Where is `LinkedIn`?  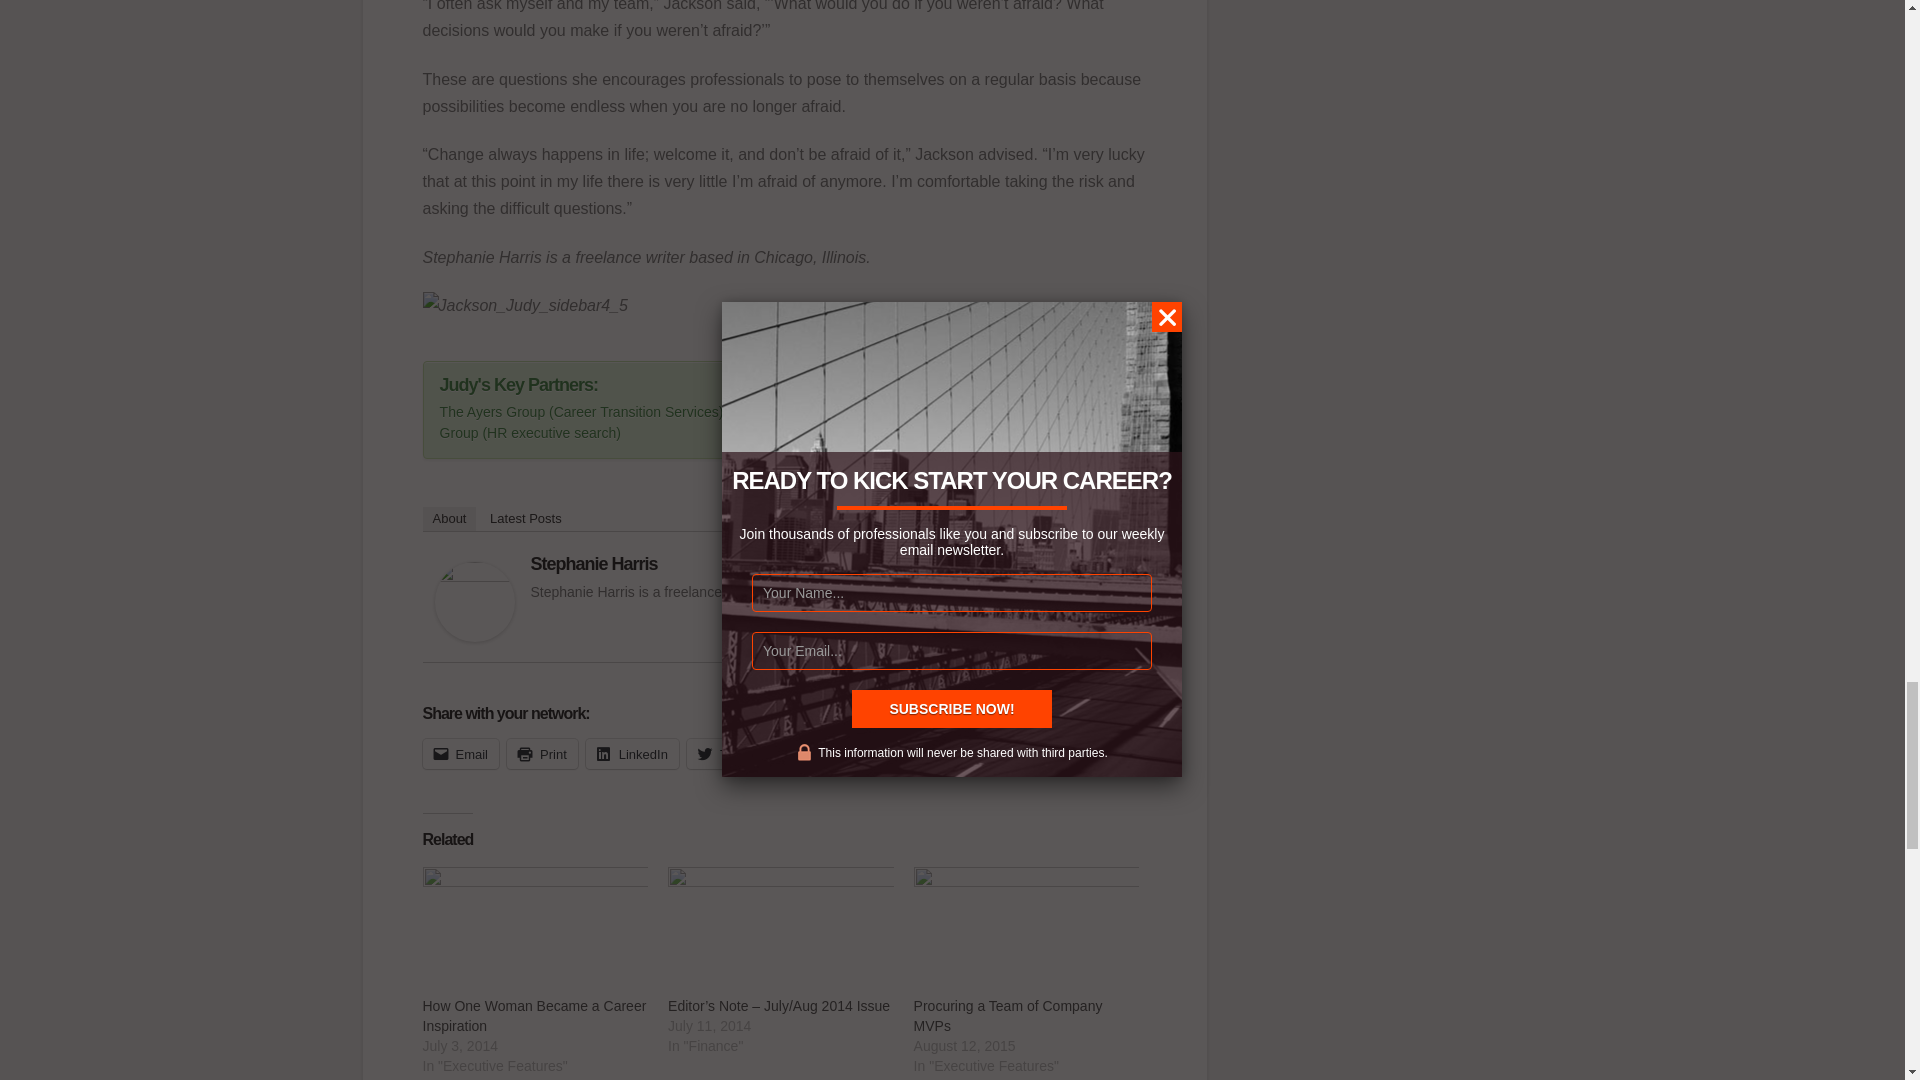
LinkedIn is located at coordinates (632, 753).